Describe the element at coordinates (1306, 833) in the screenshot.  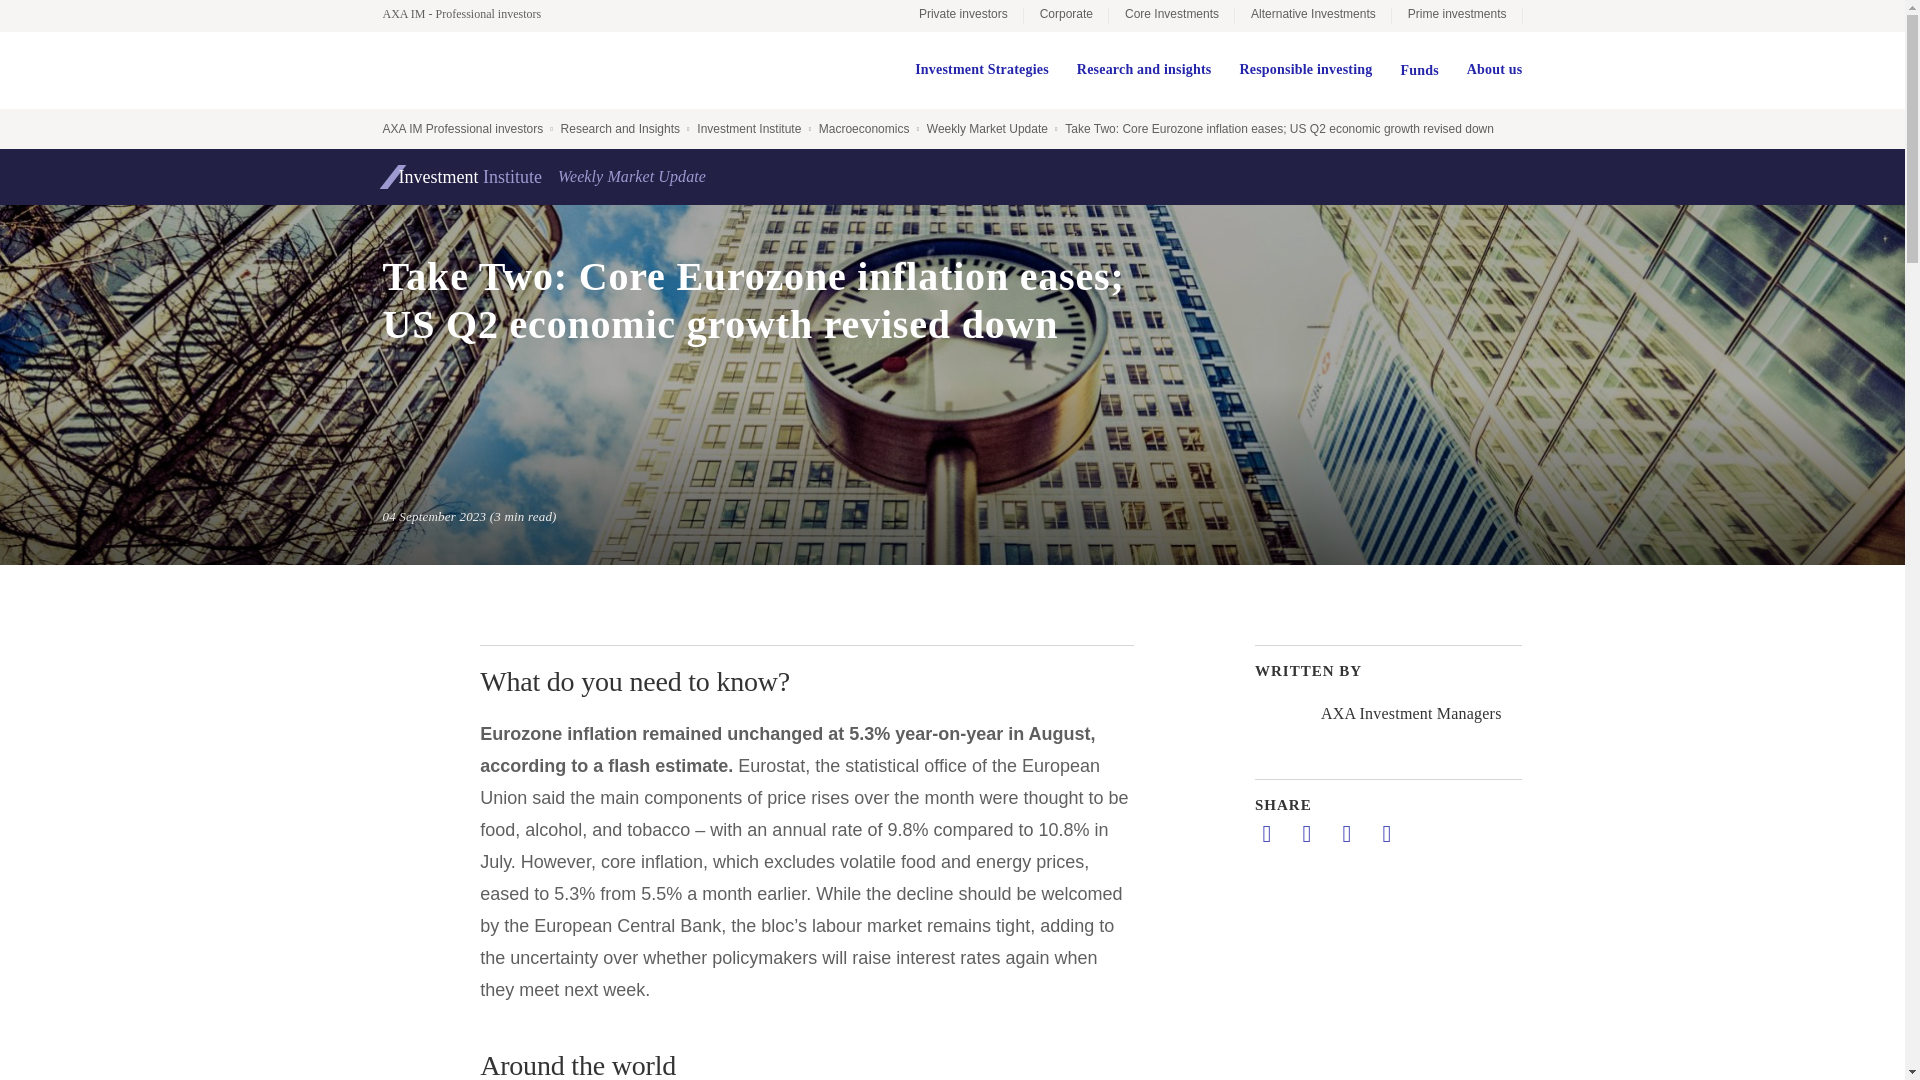
I see `Share on twitter` at that location.